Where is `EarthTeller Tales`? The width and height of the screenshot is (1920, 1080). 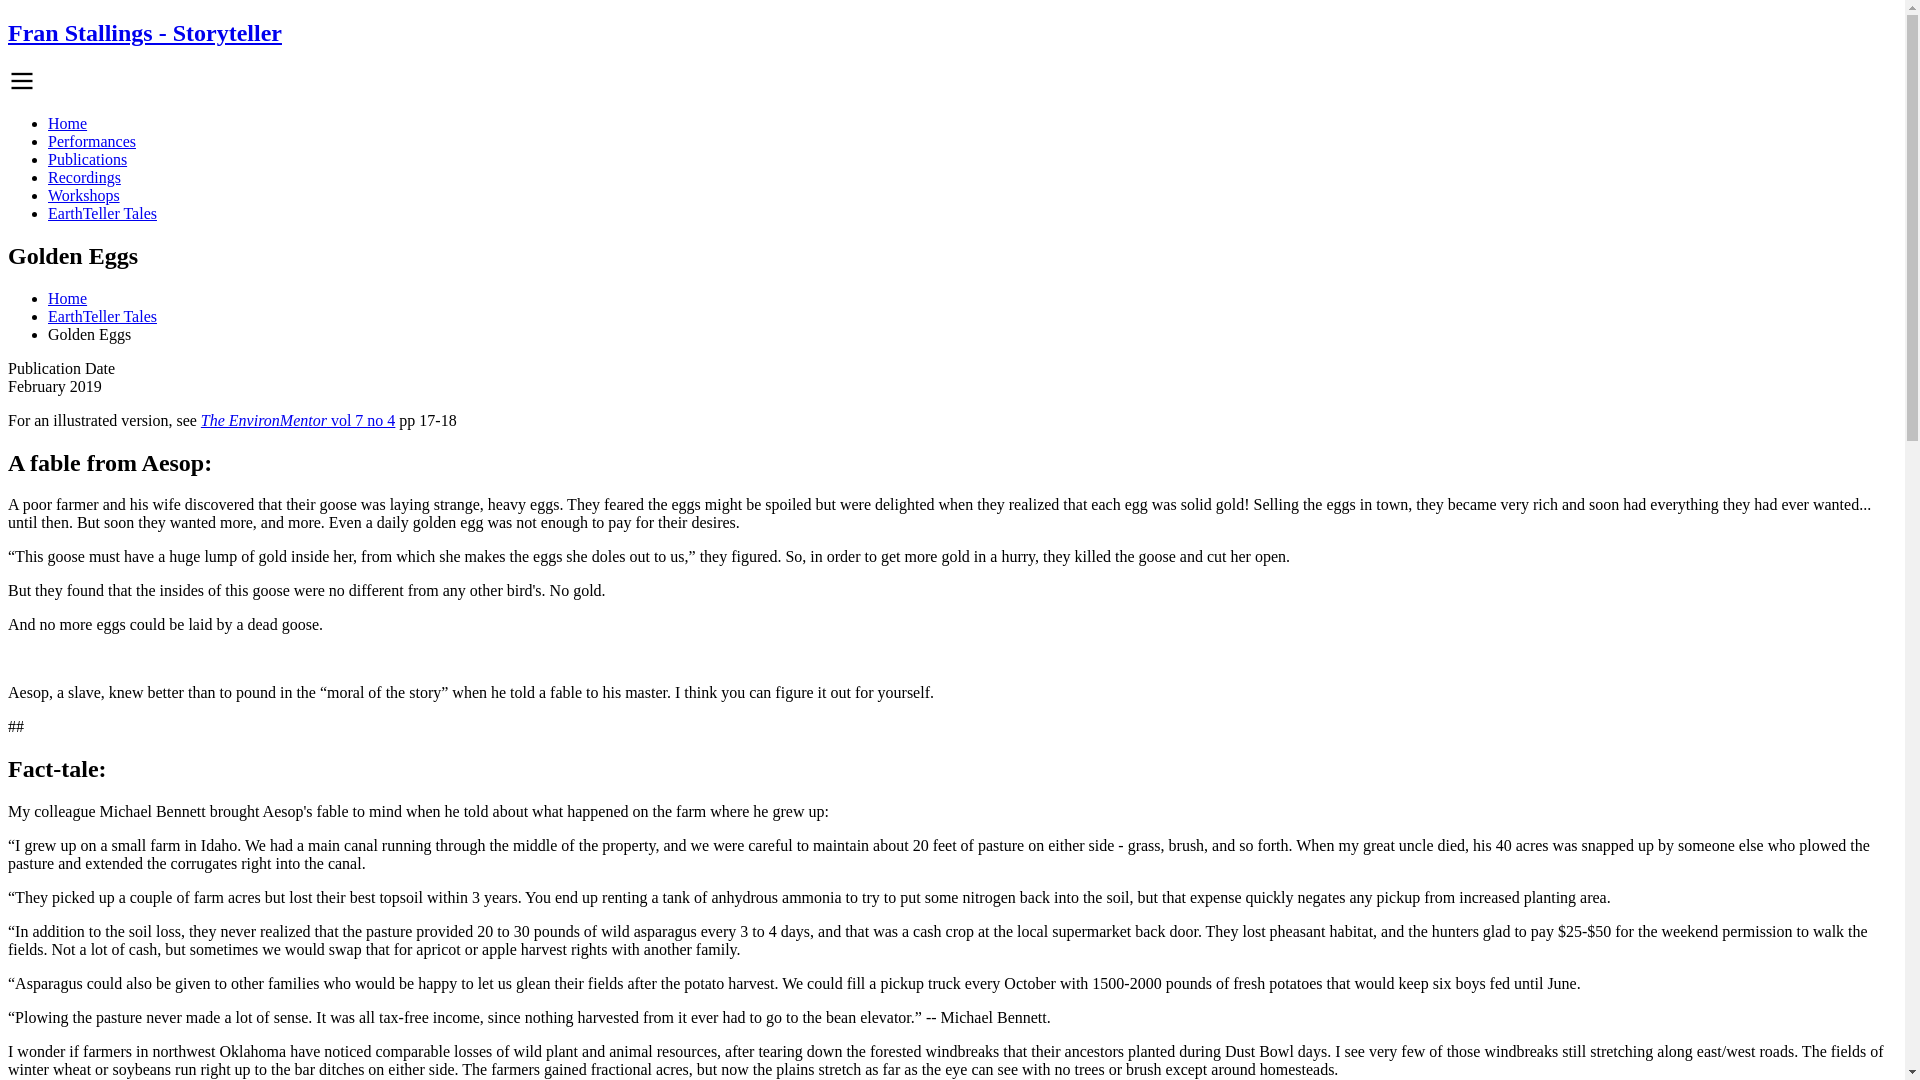 EarthTeller Tales is located at coordinates (102, 316).